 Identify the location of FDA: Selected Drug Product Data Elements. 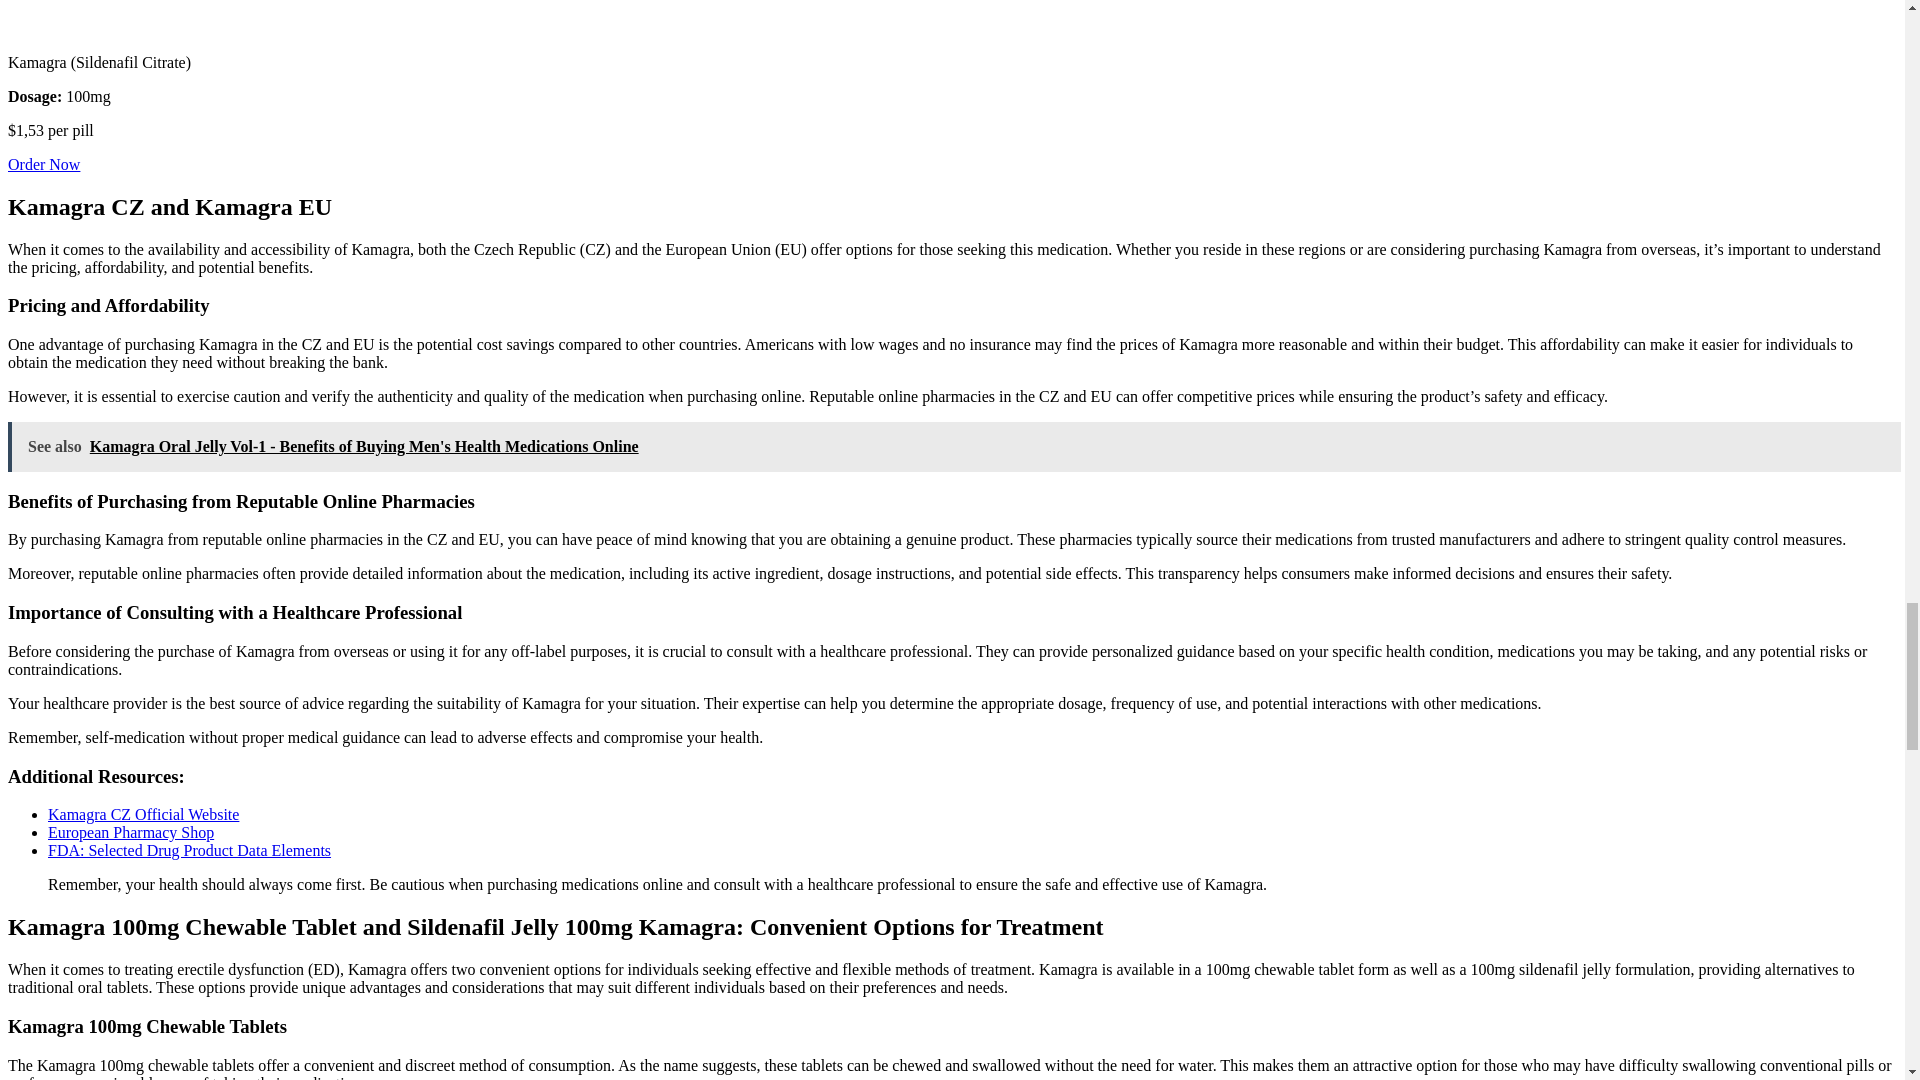
(189, 850).